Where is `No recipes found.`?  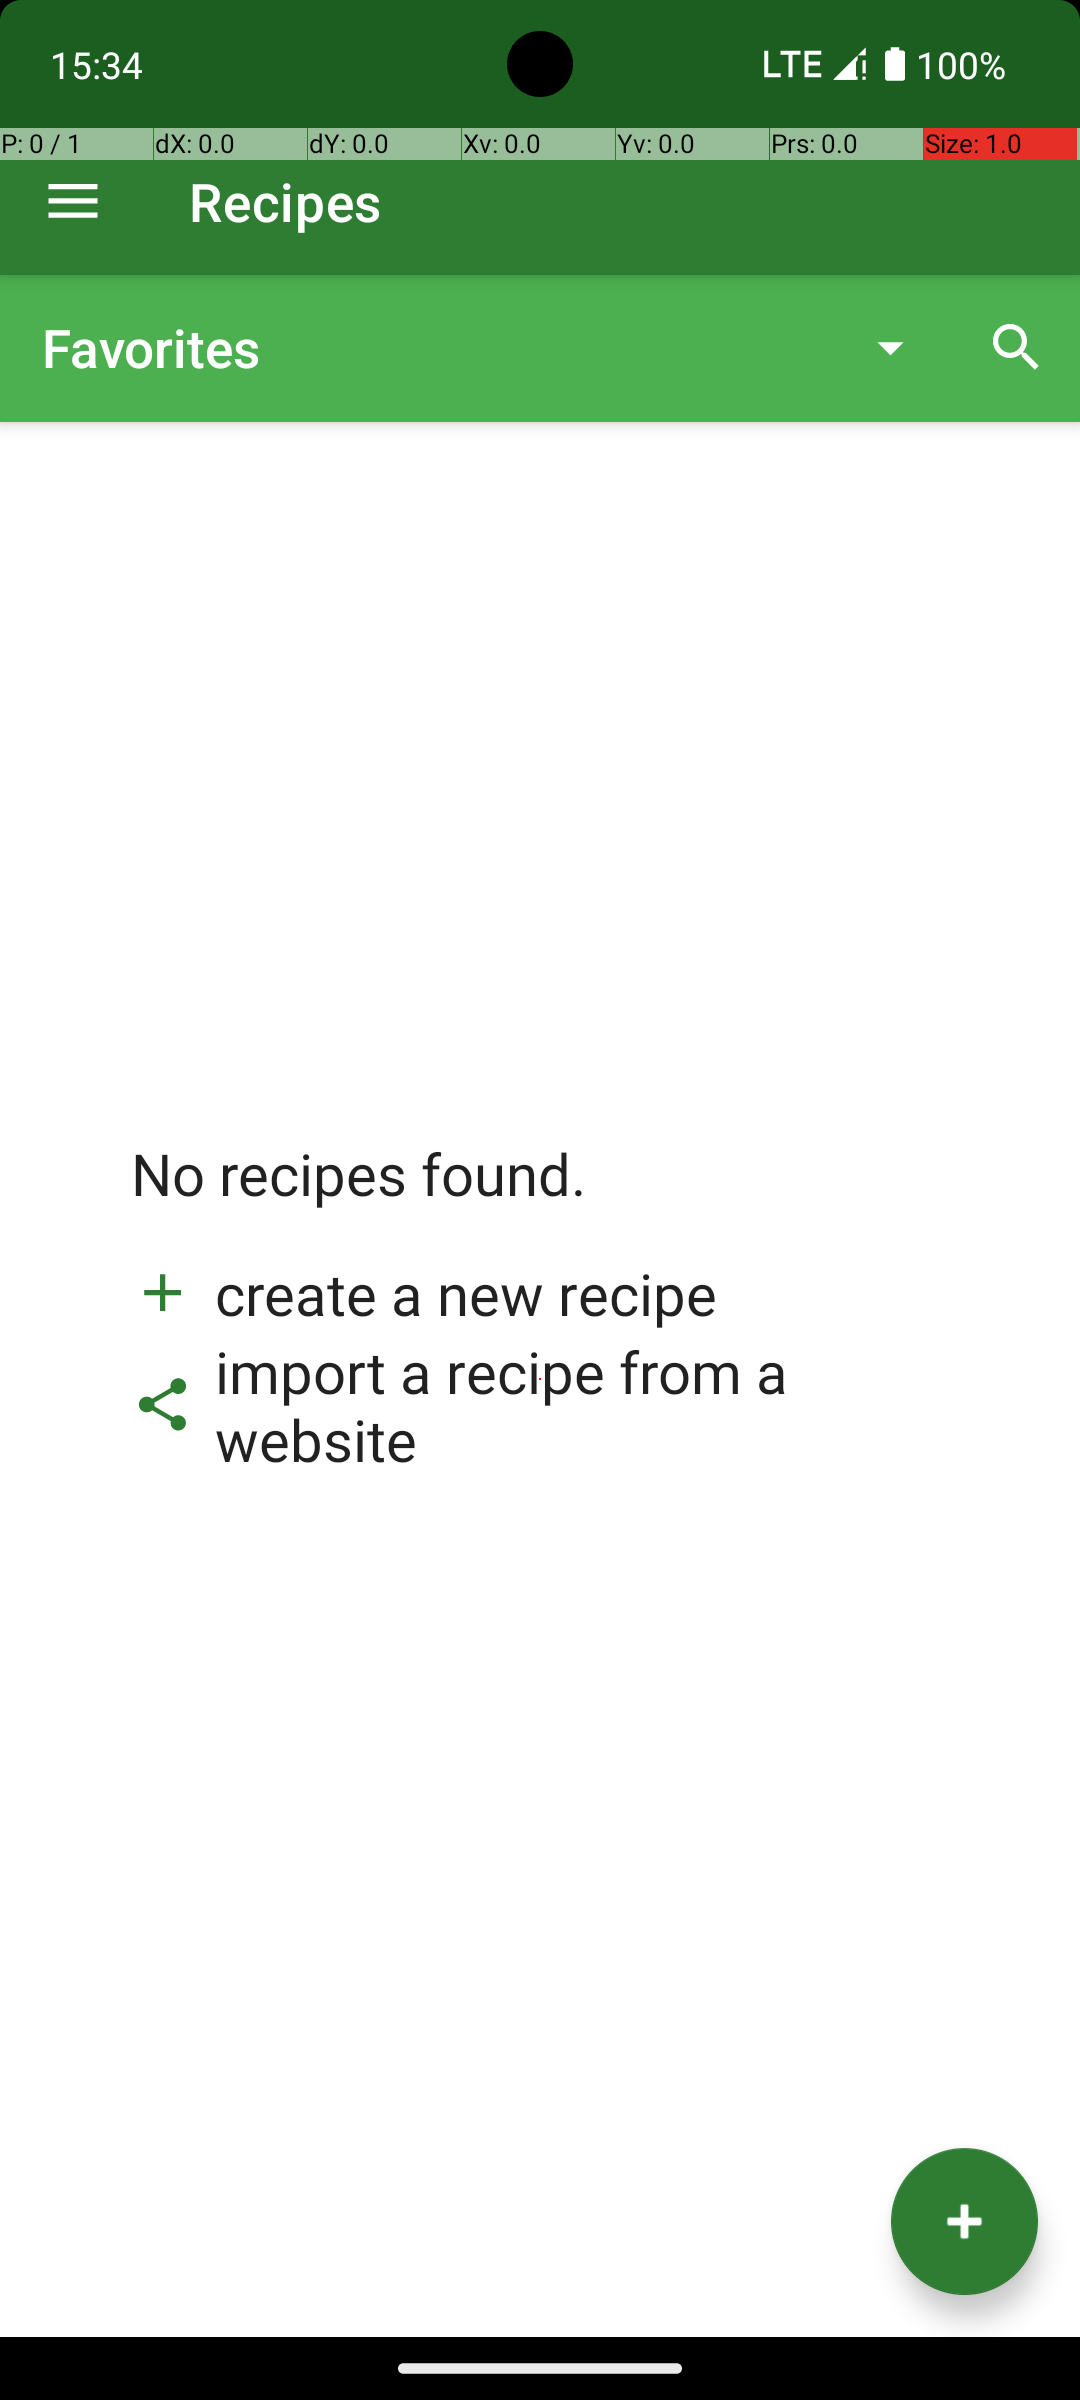
No recipes found. is located at coordinates (359, 1194).